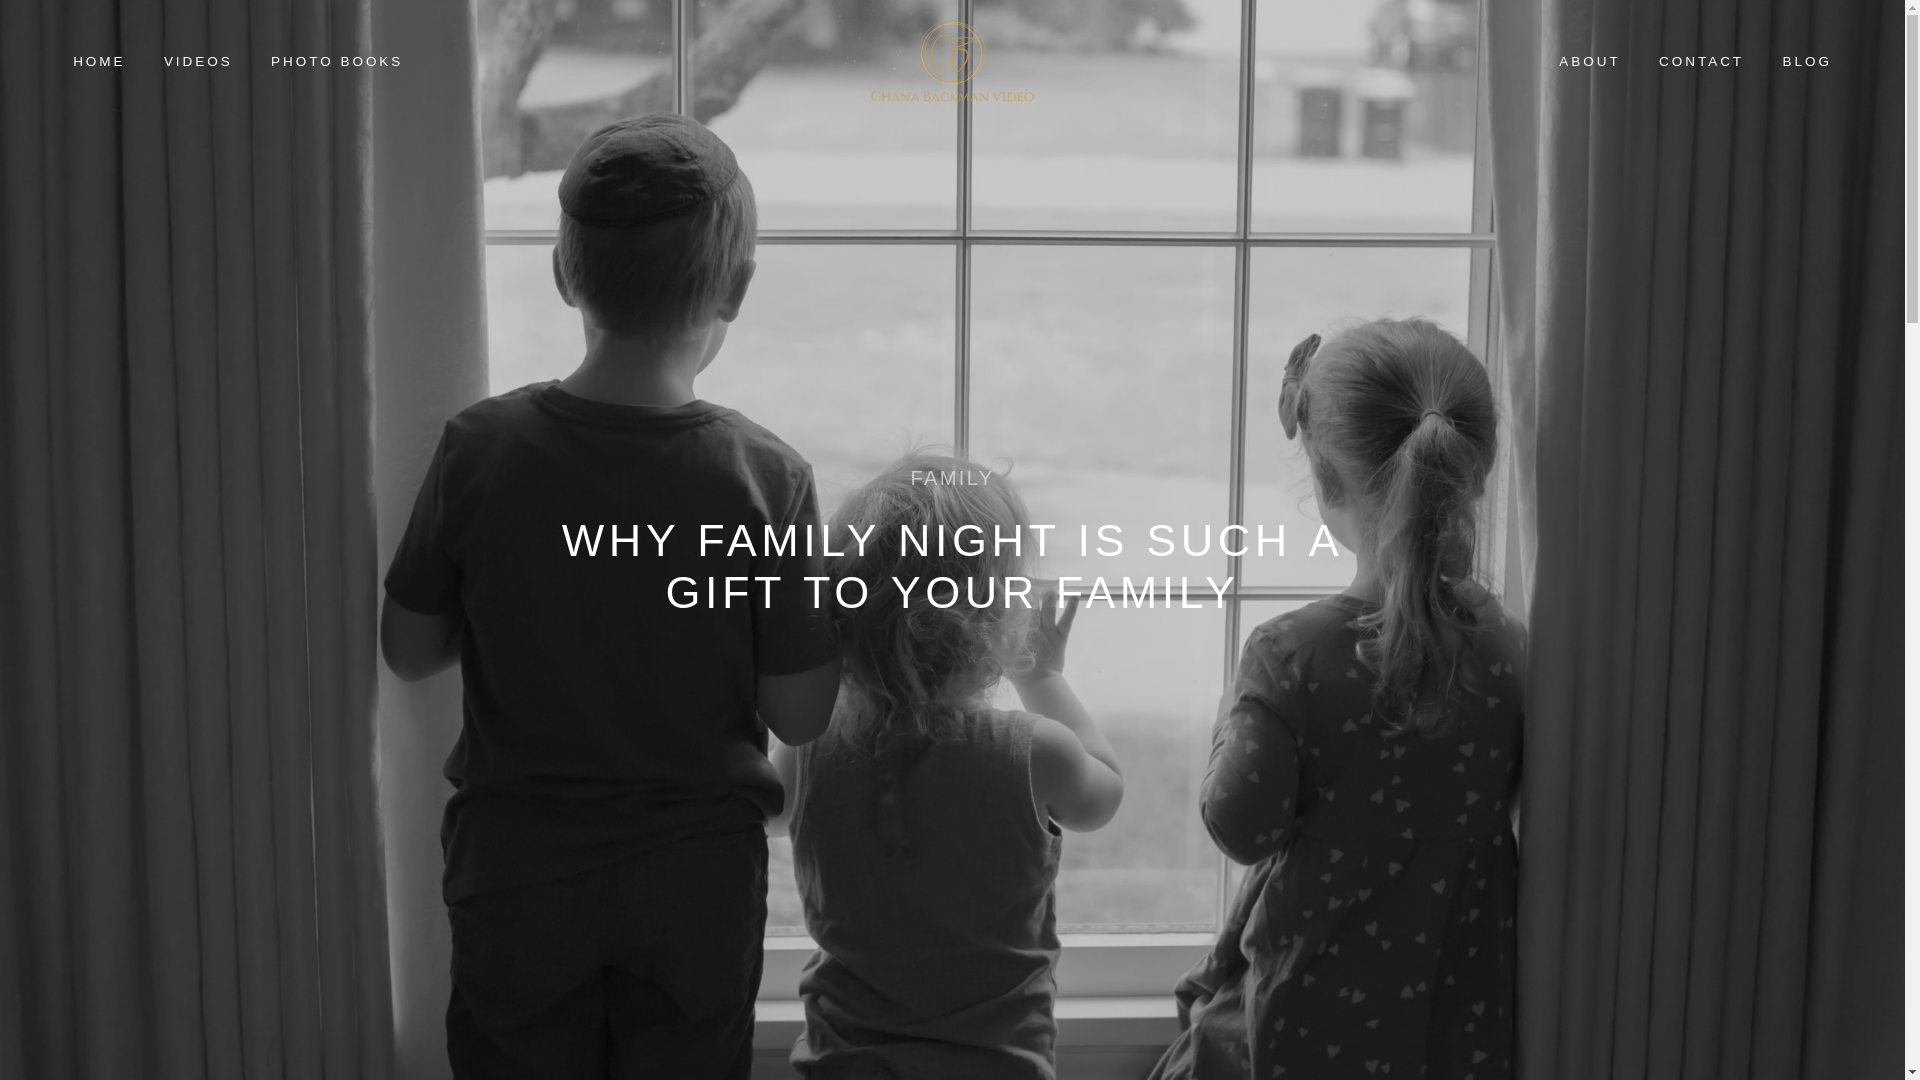 The image size is (1920, 1080). What do you see at coordinates (198, 62) in the screenshot?
I see `VIDEOS` at bounding box center [198, 62].